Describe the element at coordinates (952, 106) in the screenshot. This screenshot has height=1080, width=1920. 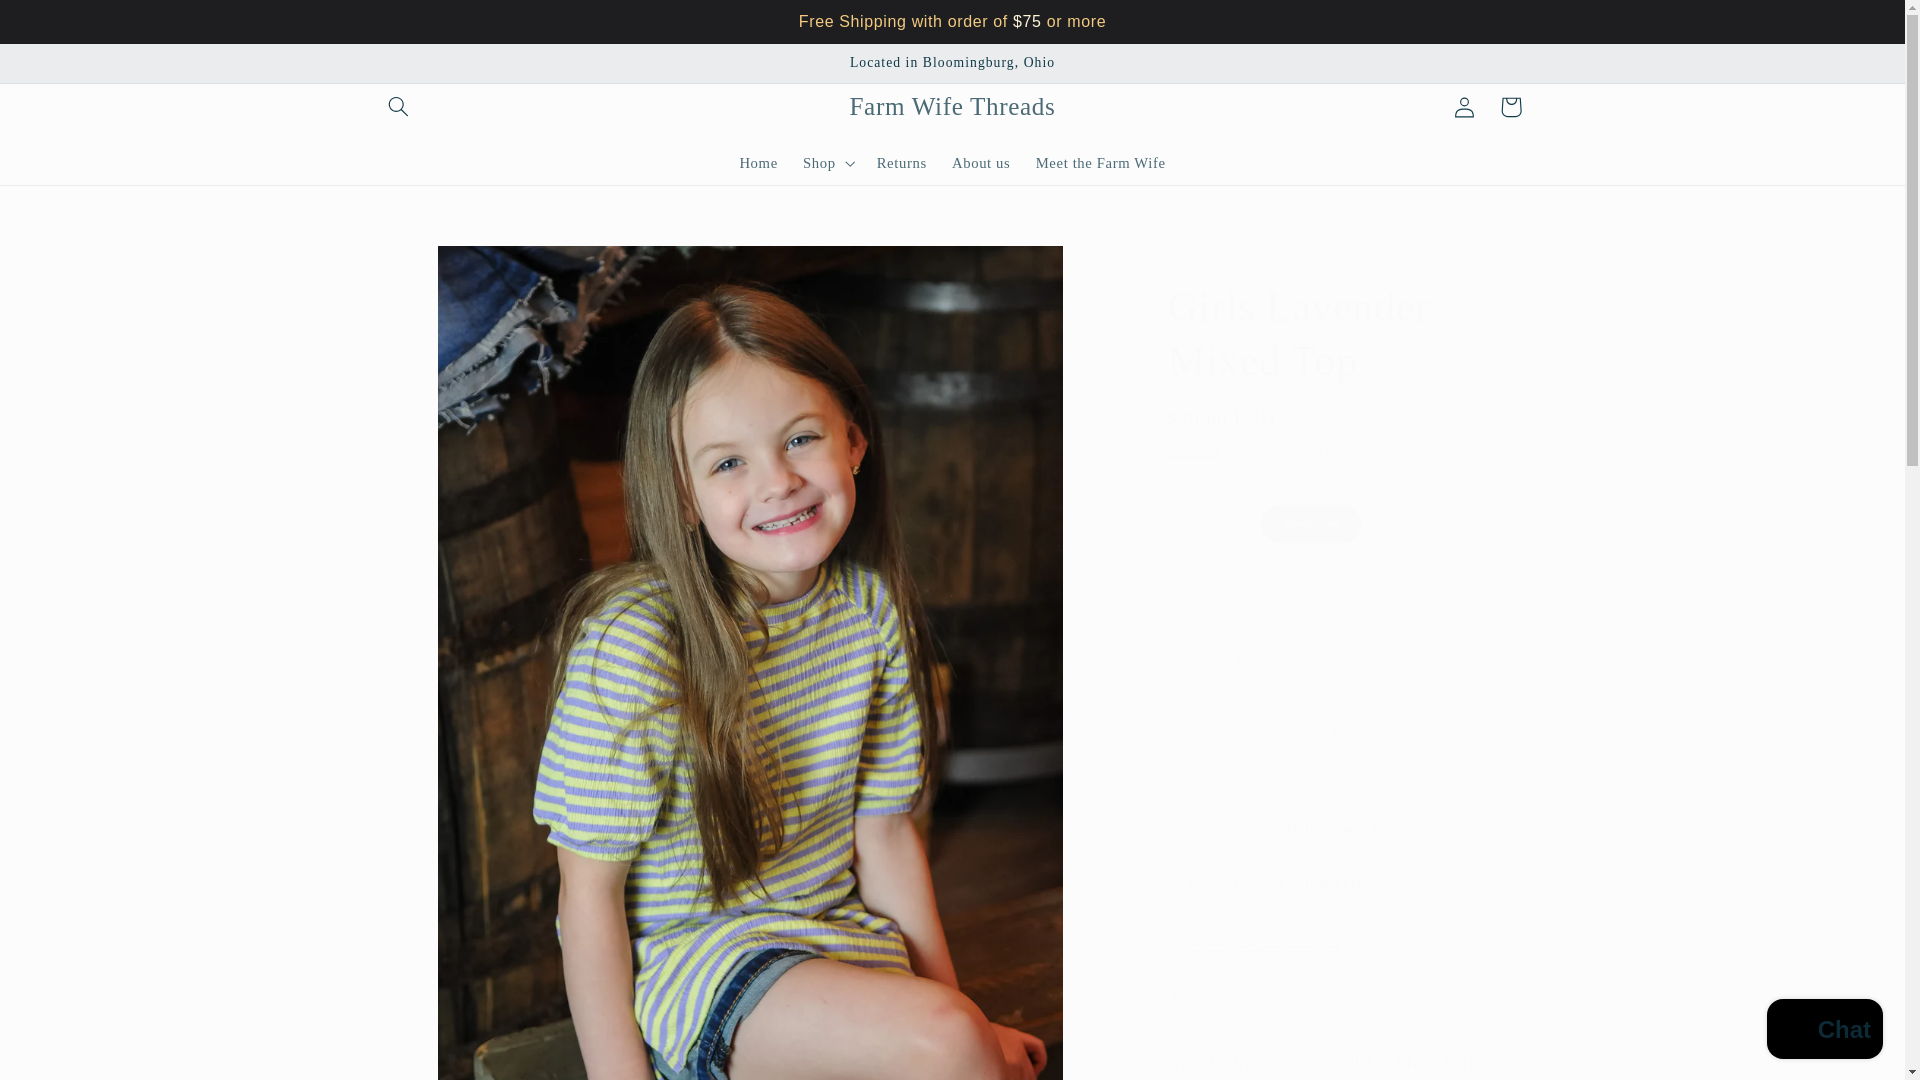
I see `Farm Wife Threads` at that location.